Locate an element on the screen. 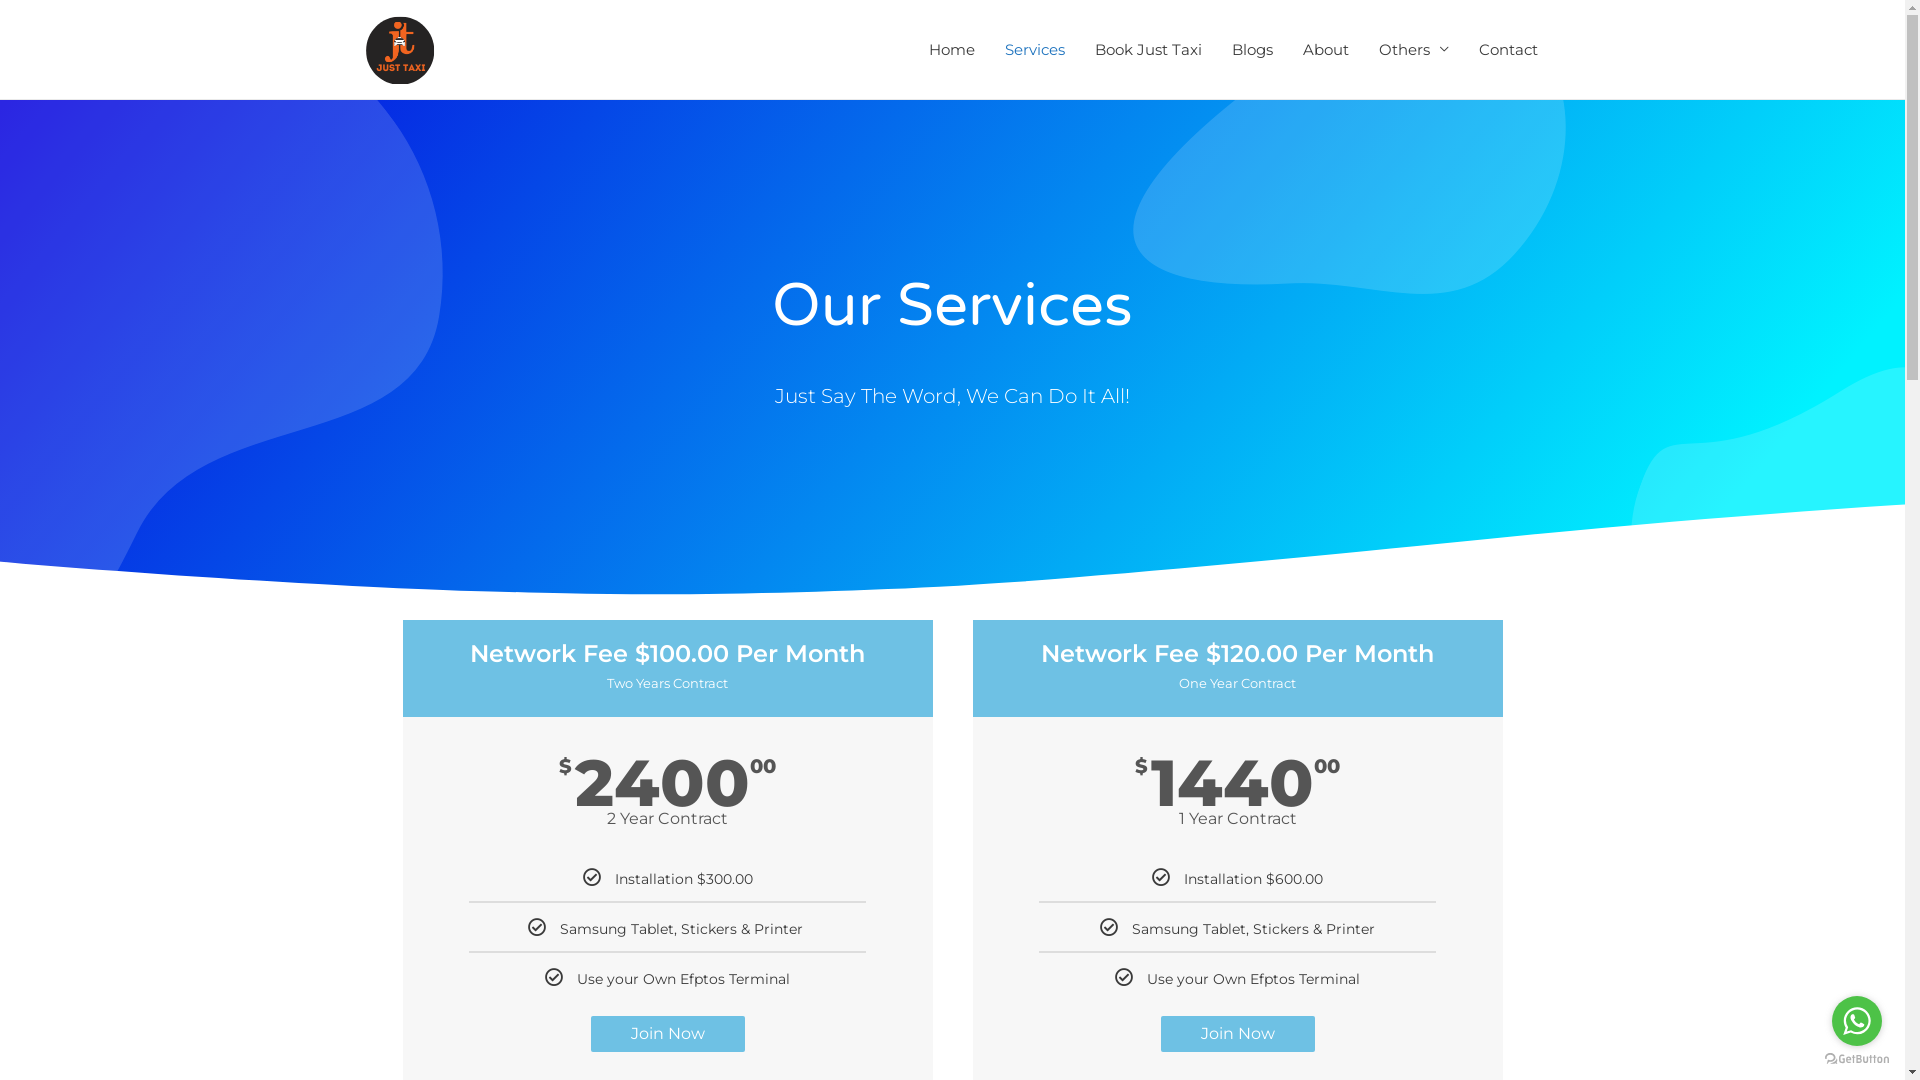  Blogs is located at coordinates (1252, 50).